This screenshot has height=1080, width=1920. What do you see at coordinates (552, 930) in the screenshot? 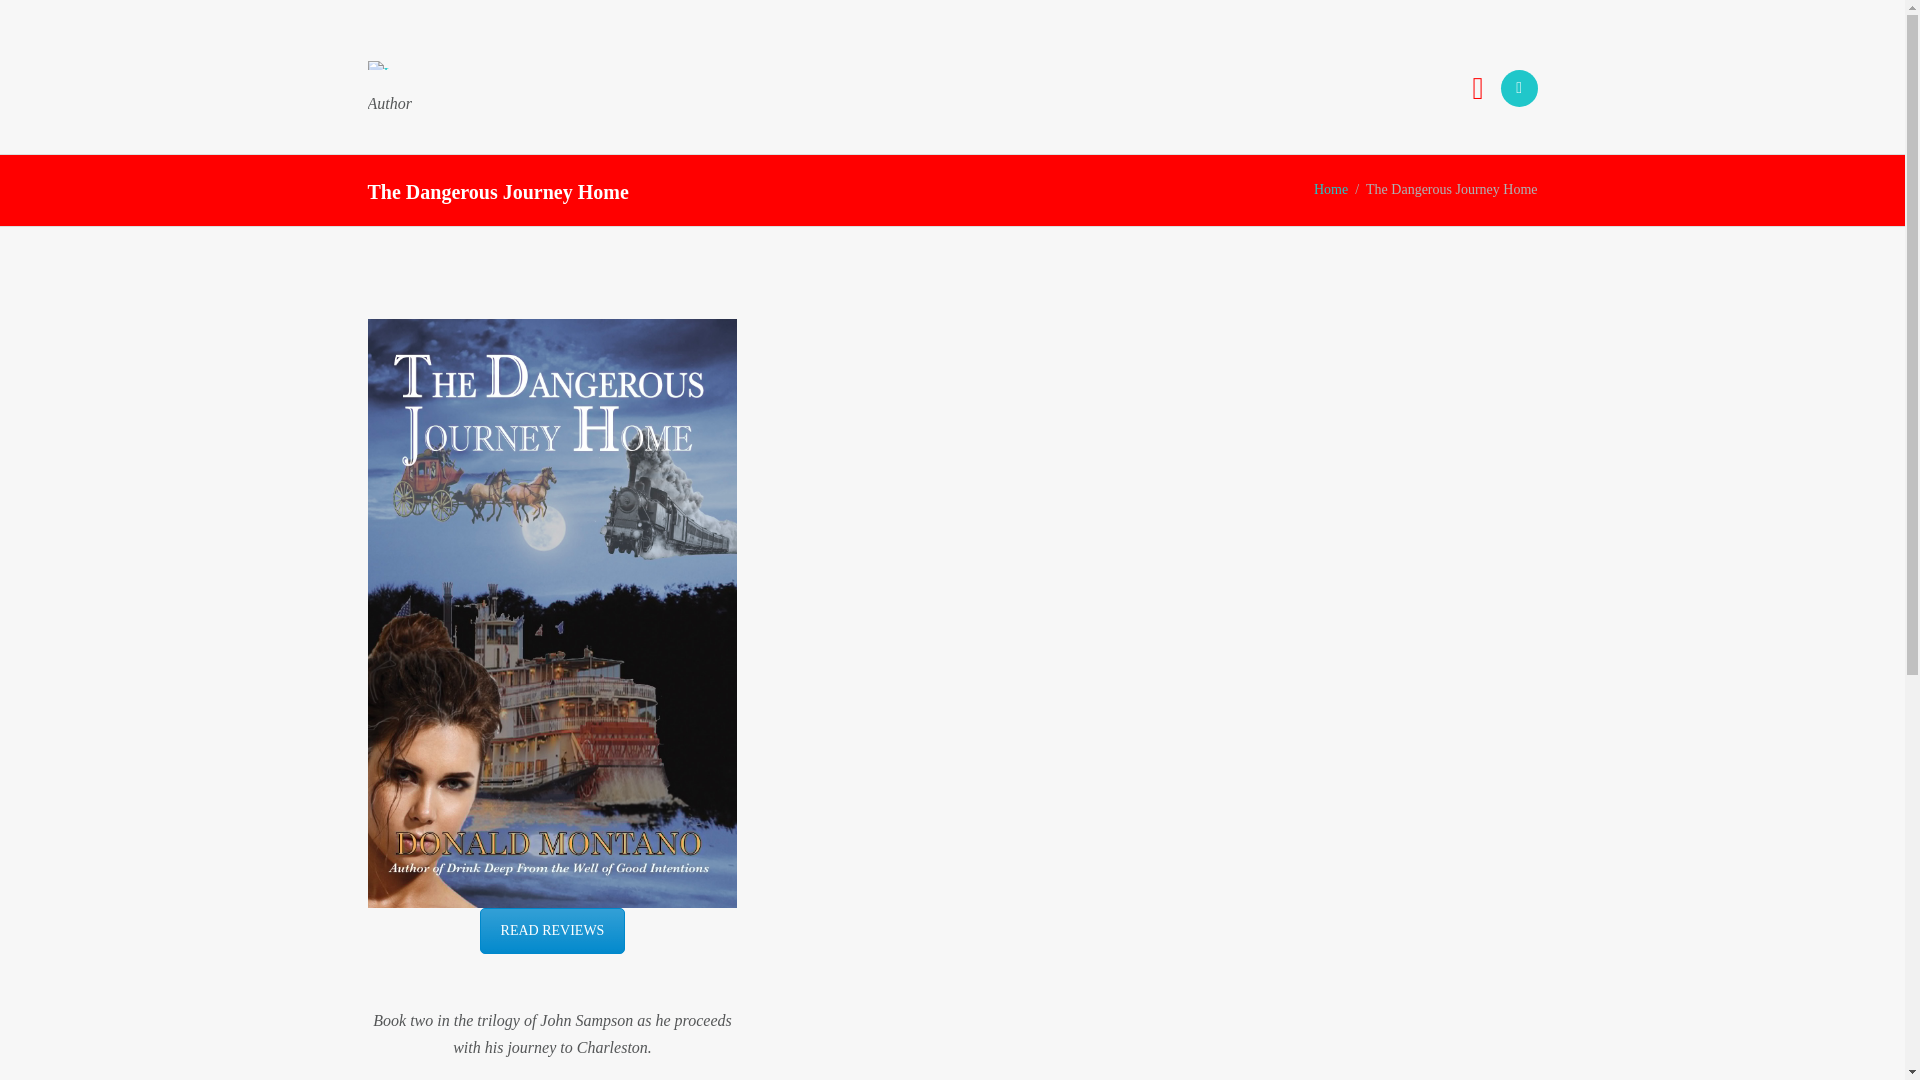
I see `Book Reviews for The Dangerous Journey Home` at bounding box center [552, 930].